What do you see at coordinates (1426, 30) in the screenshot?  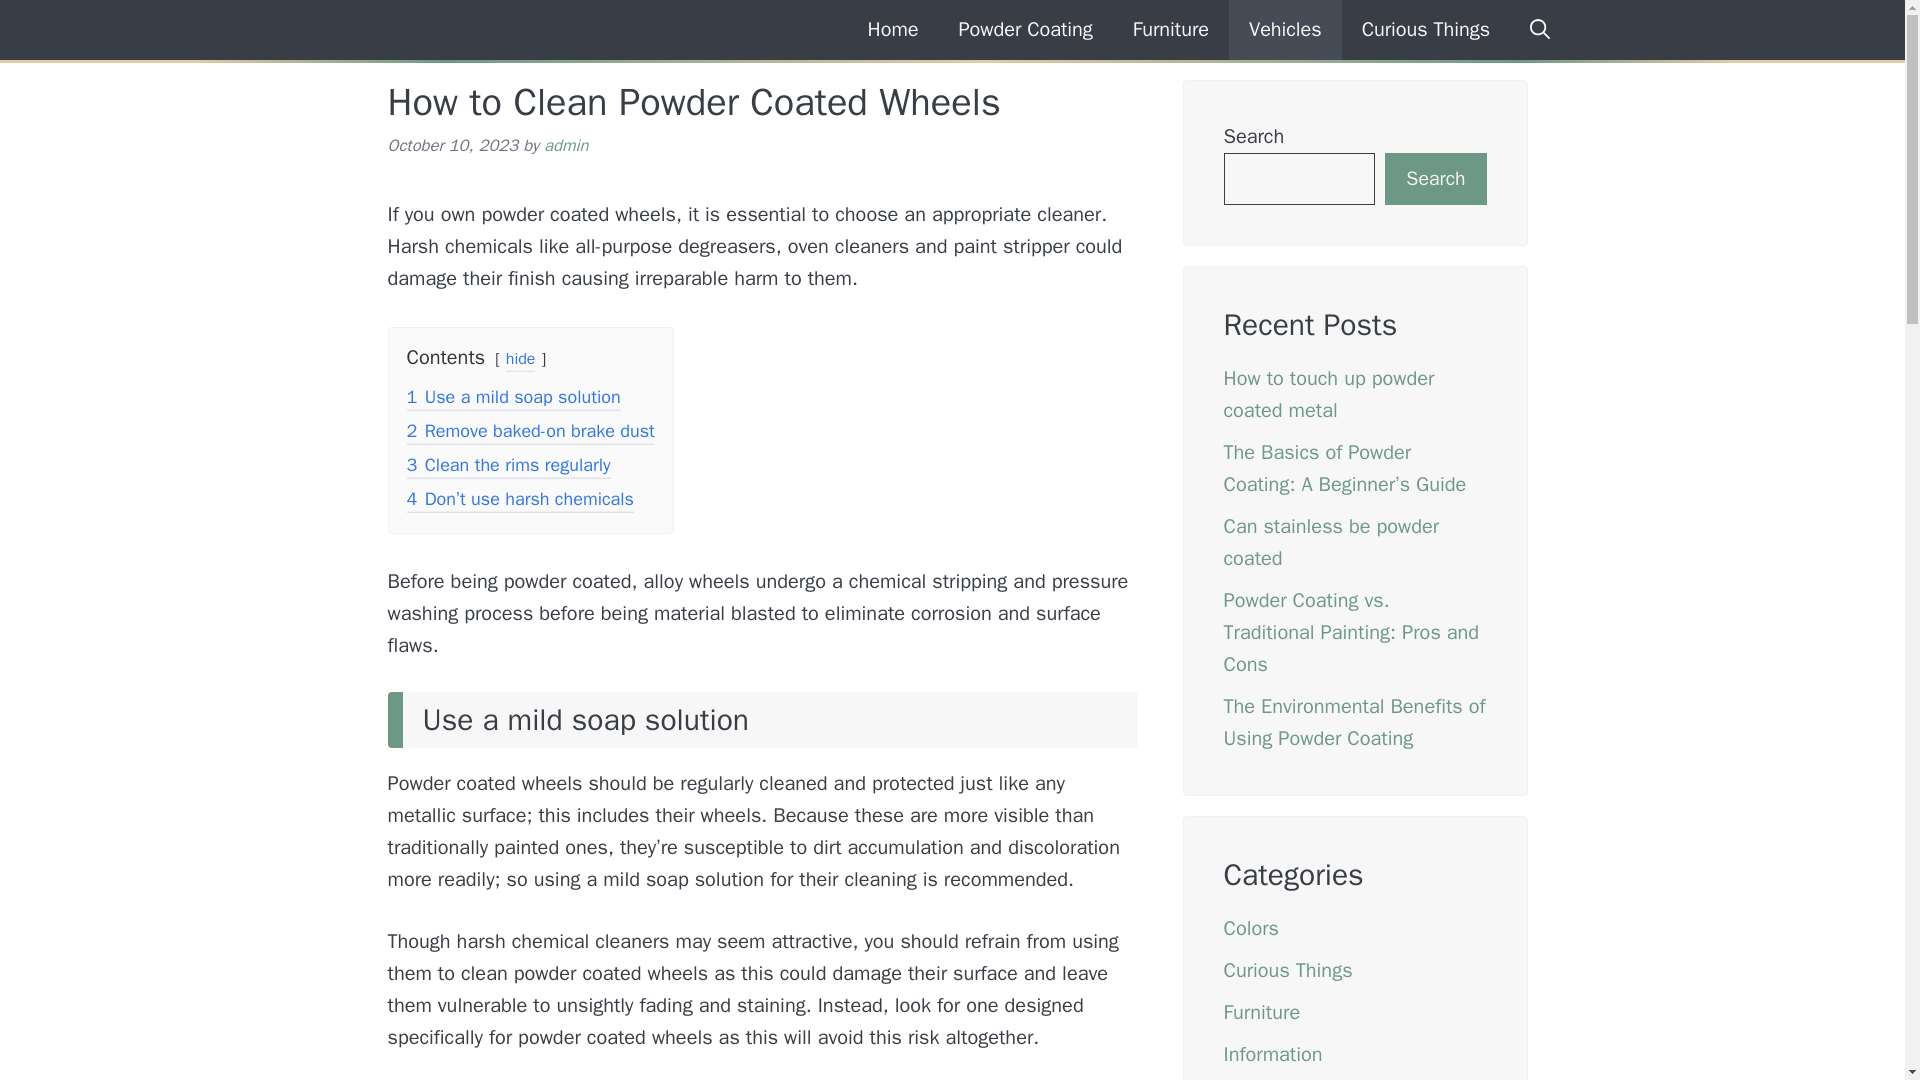 I see `Curious Things` at bounding box center [1426, 30].